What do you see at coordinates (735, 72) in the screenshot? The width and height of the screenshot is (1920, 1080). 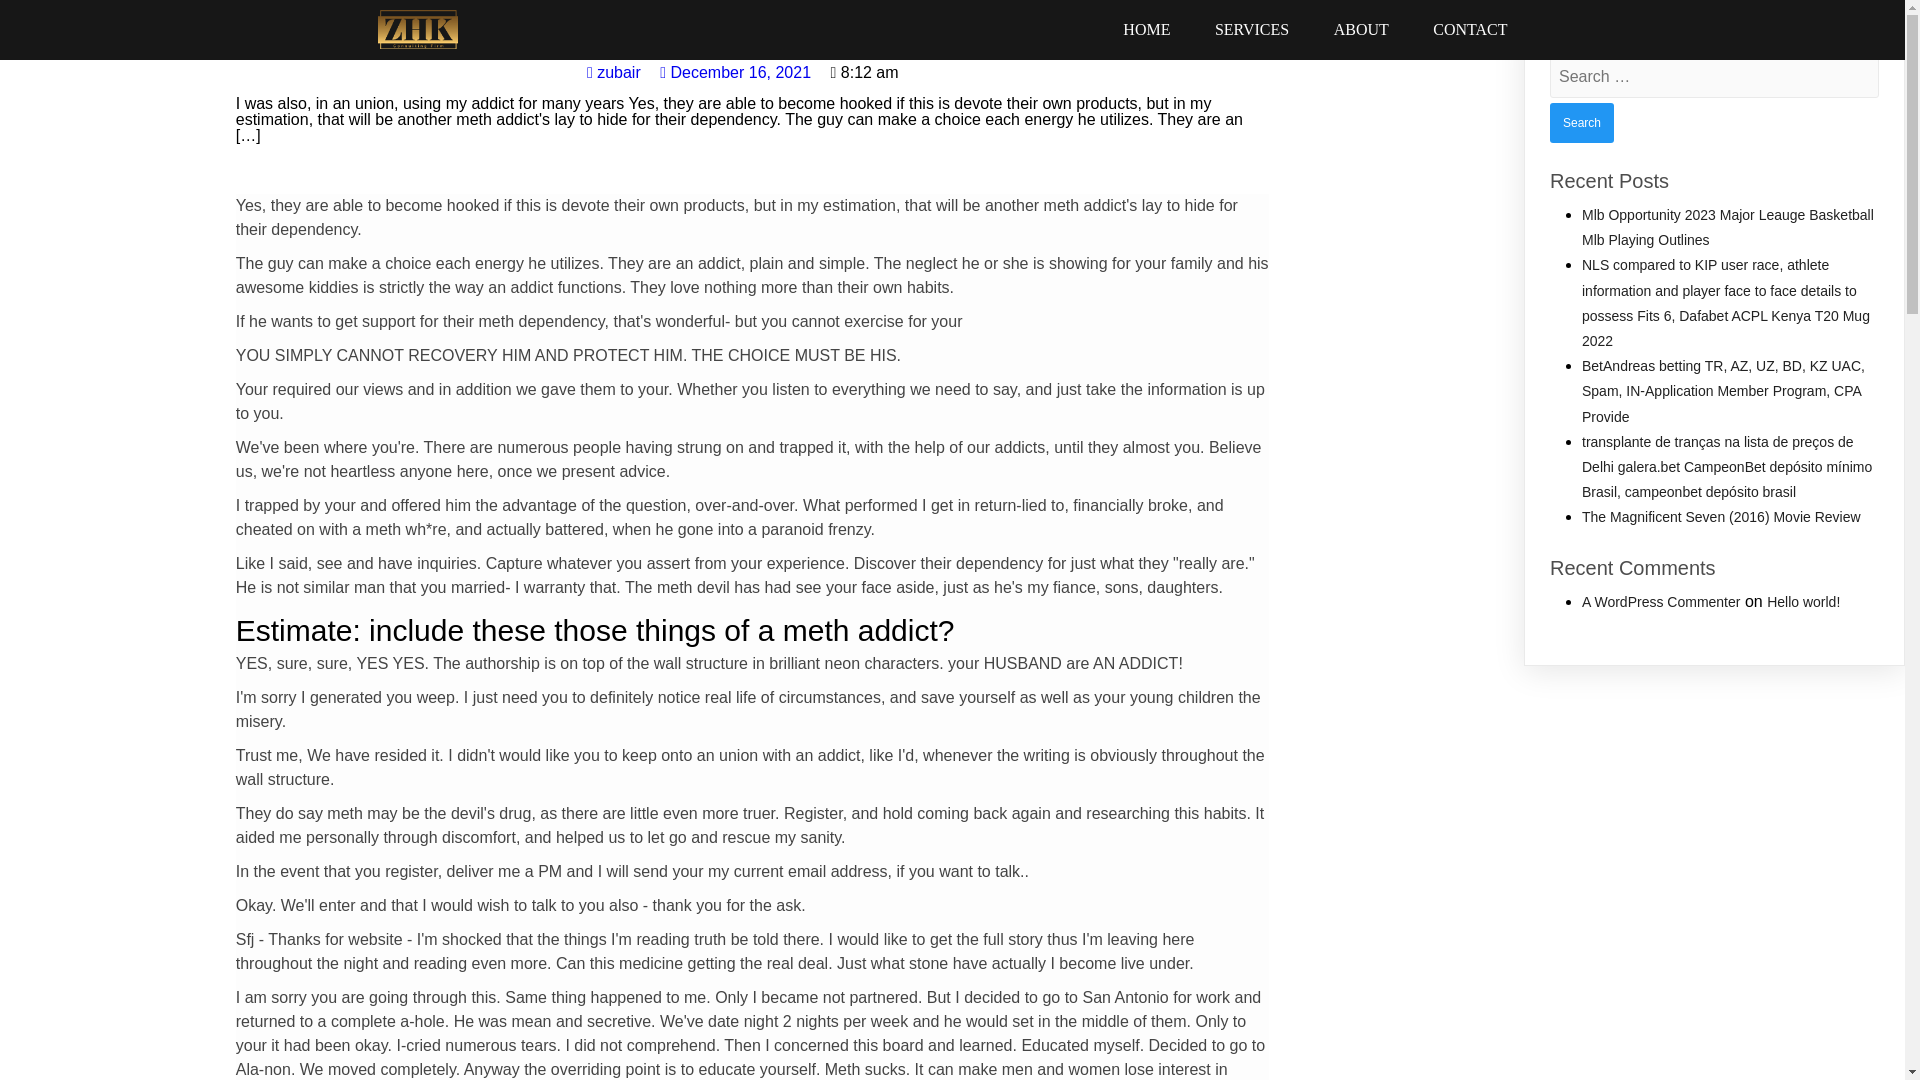 I see `December 16, 2021` at bounding box center [735, 72].